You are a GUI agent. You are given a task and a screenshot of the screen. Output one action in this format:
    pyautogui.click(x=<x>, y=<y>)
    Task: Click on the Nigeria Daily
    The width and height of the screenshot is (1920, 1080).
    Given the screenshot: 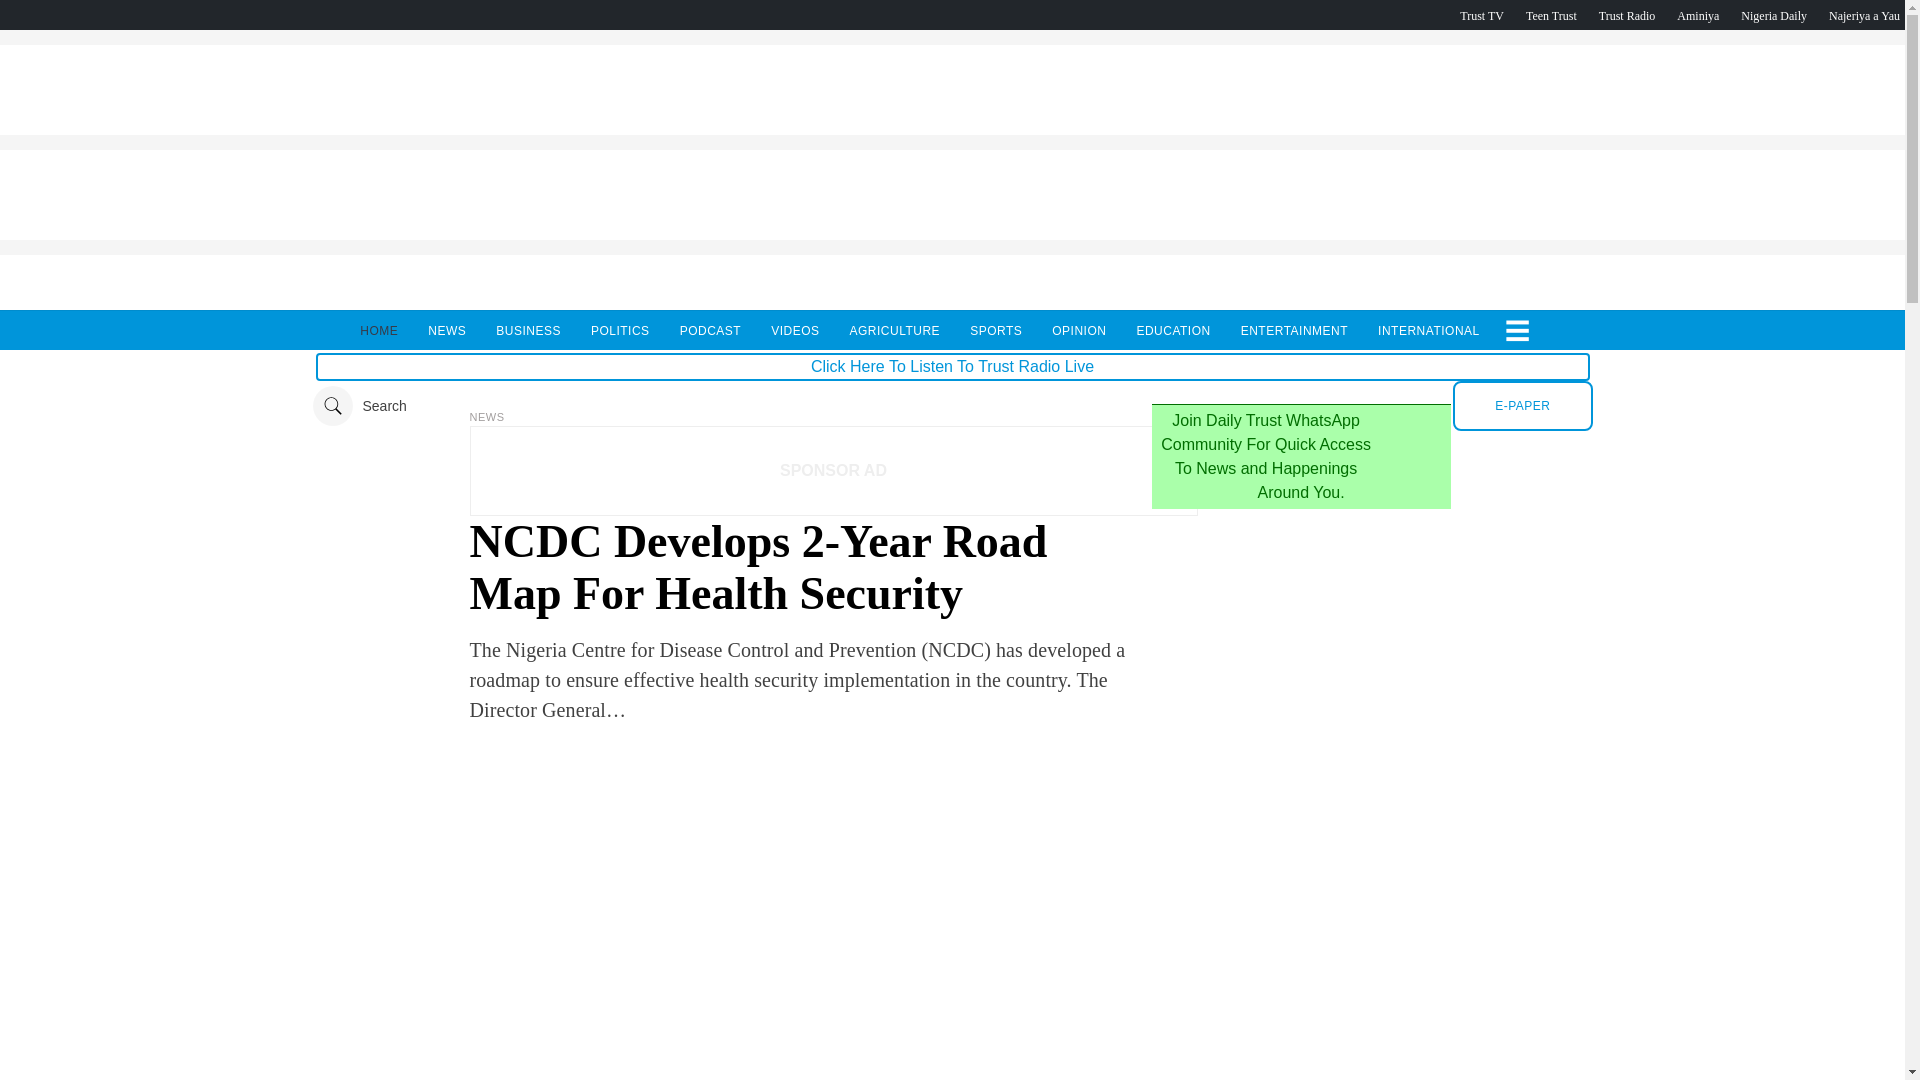 What is the action you would take?
    pyautogui.click(x=1774, y=15)
    